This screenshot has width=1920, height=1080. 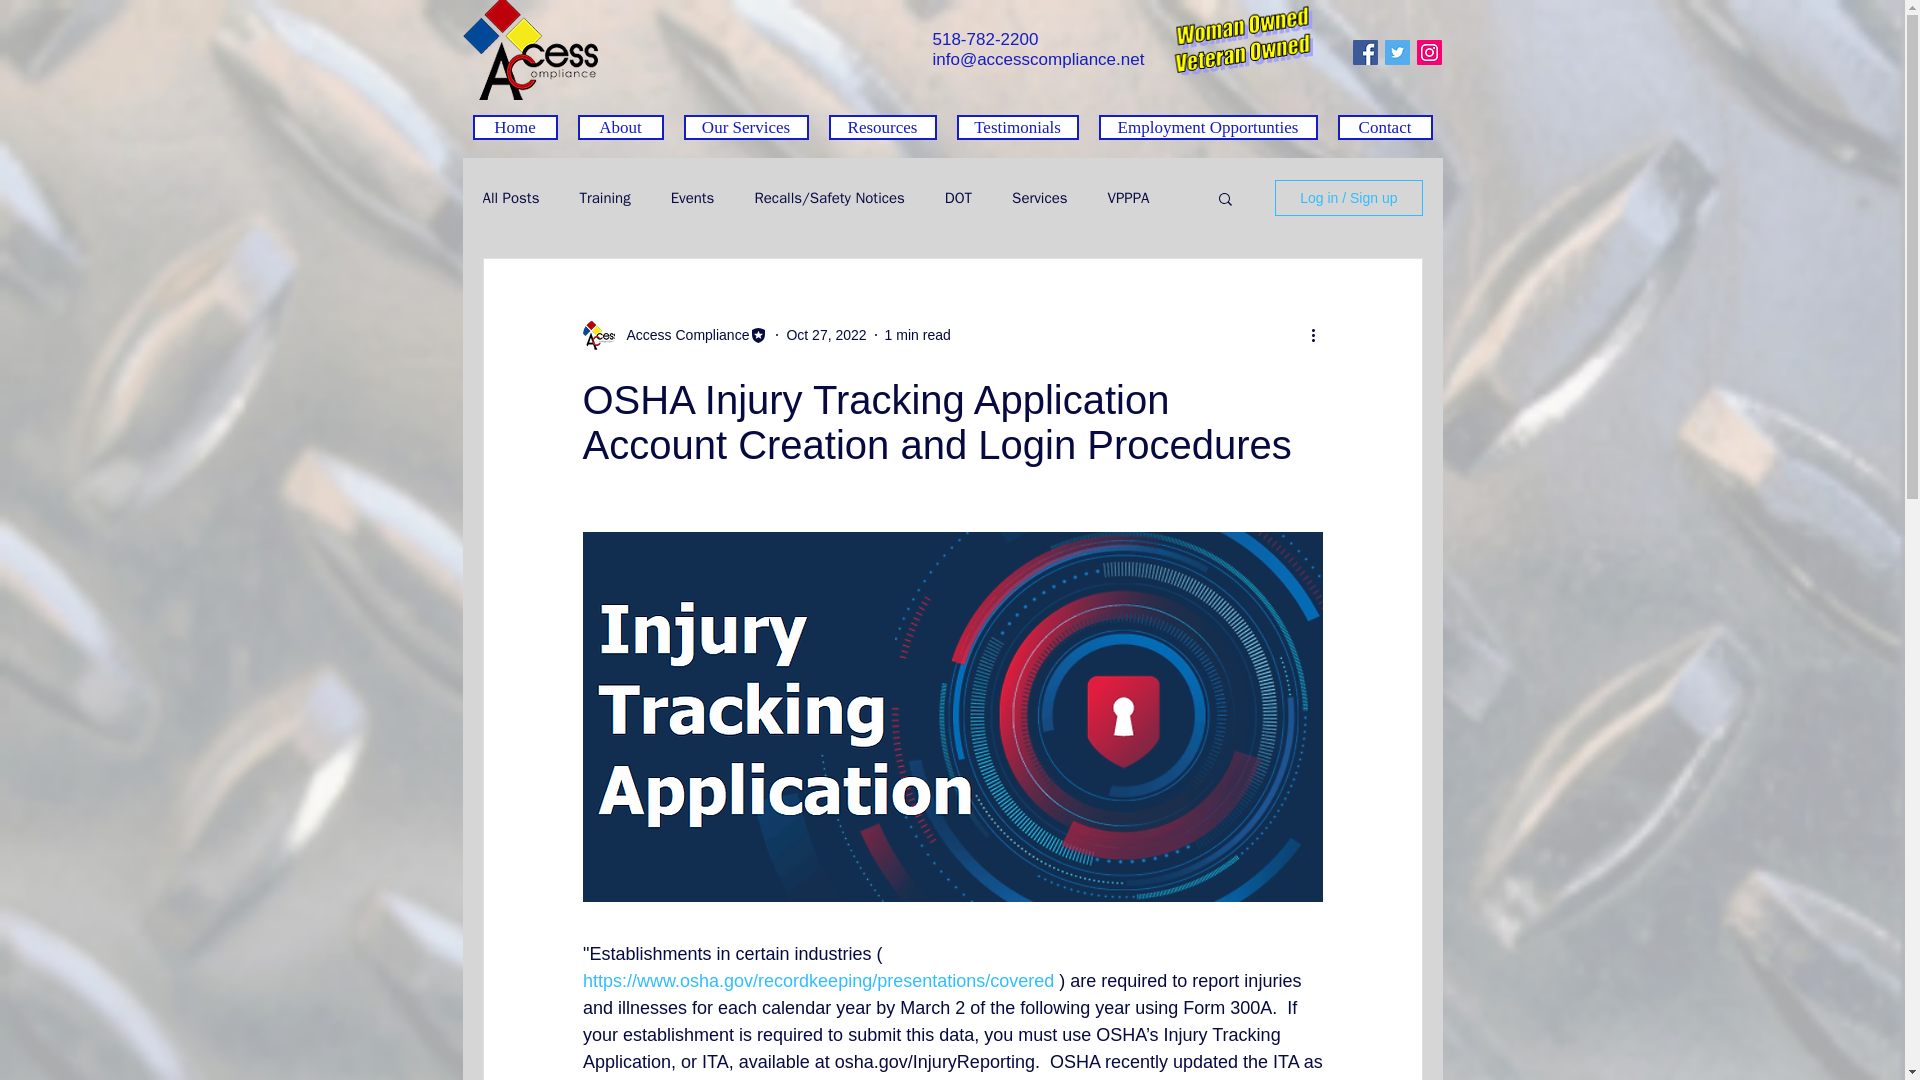 What do you see at coordinates (1385, 127) in the screenshot?
I see `Contact` at bounding box center [1385, 127].